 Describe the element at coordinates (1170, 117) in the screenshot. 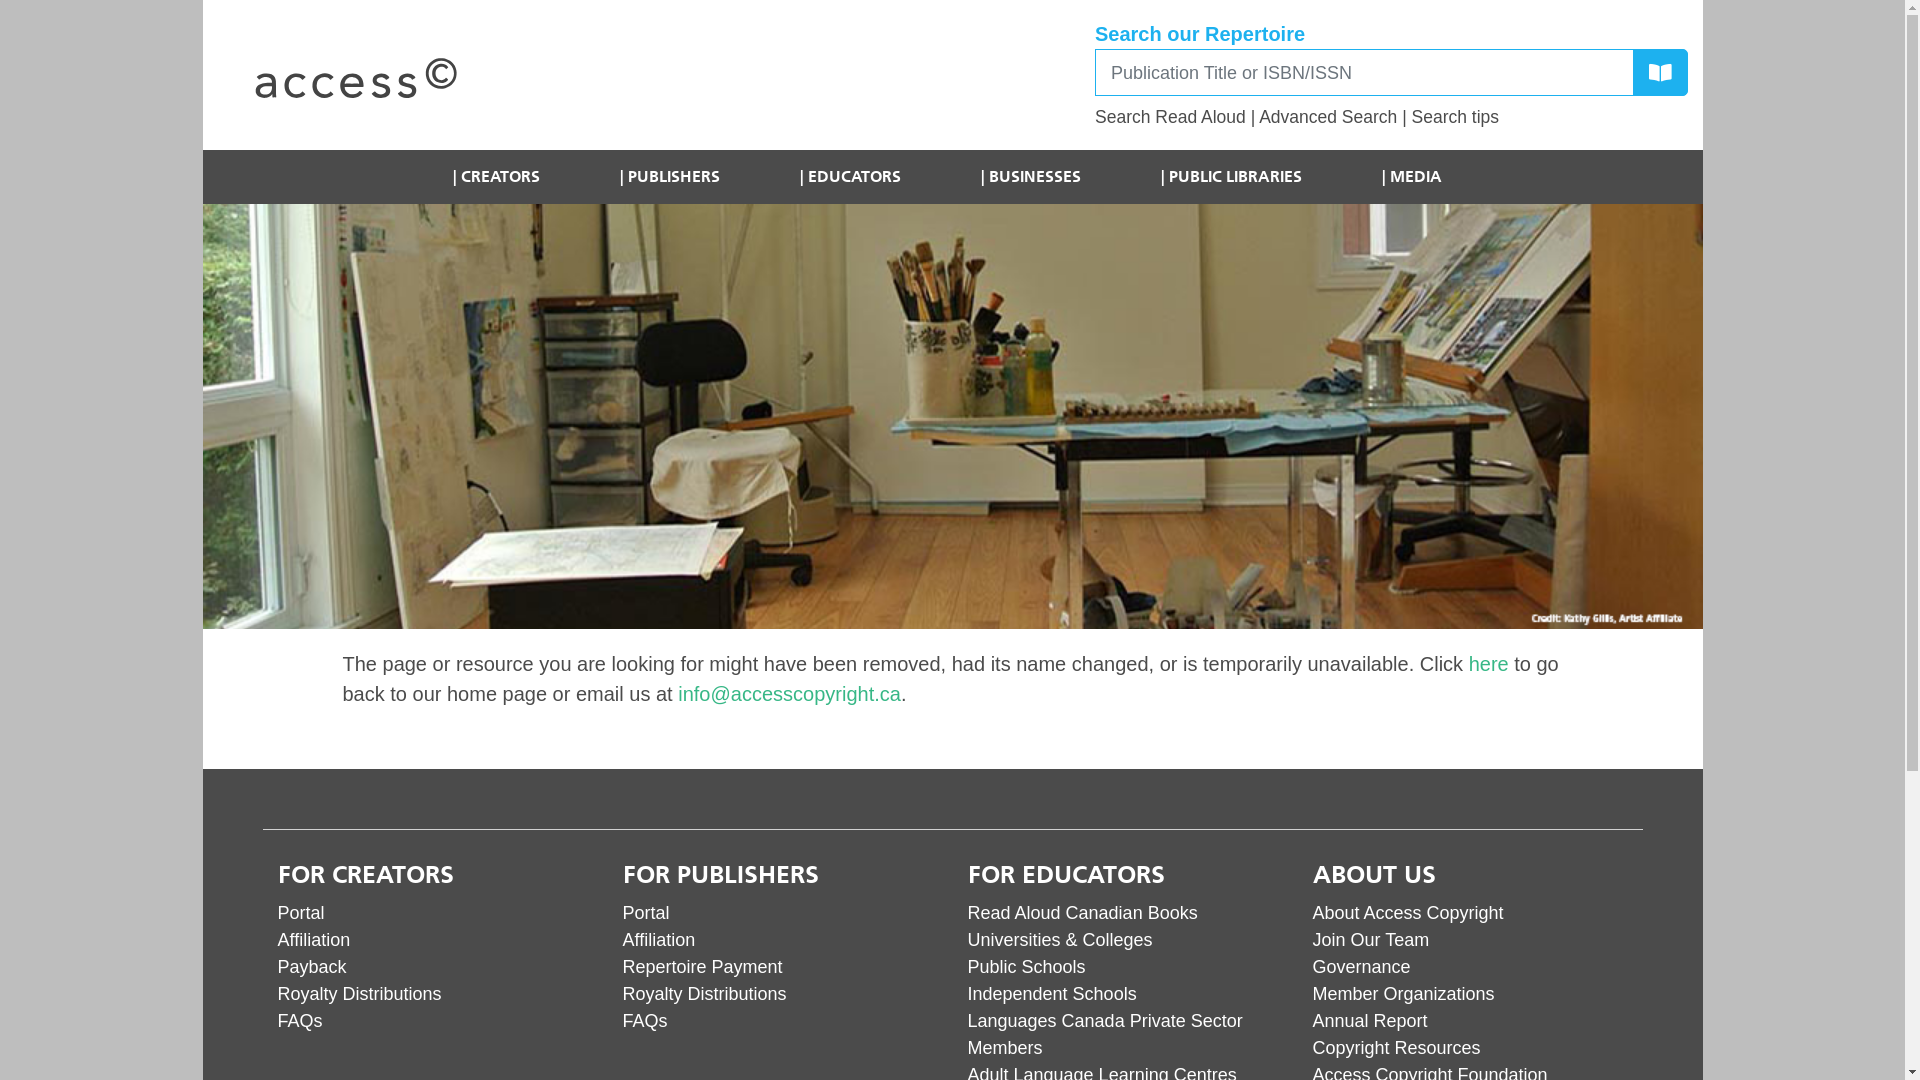

I see `Search Read Aloud` at that location.